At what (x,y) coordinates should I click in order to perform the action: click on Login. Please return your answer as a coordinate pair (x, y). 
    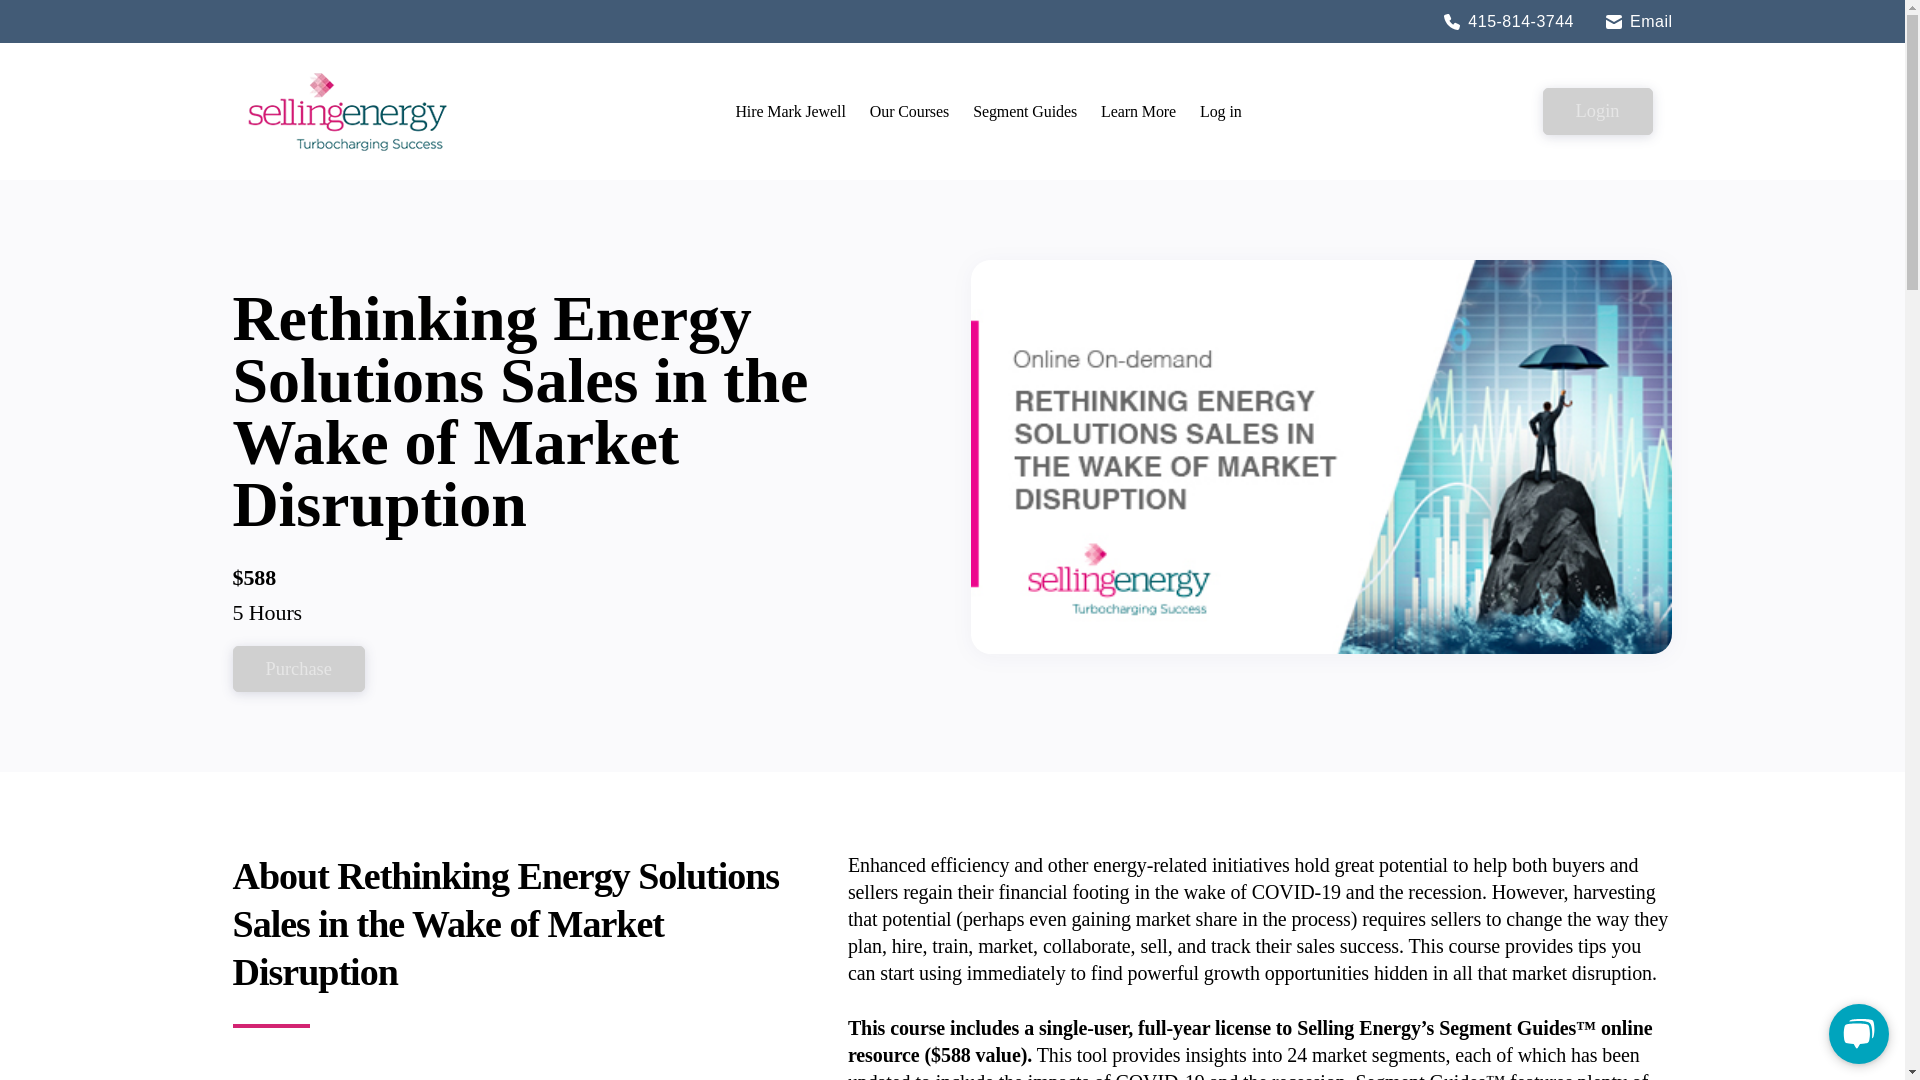
    Looking at the image, I should click on (1598, 110).